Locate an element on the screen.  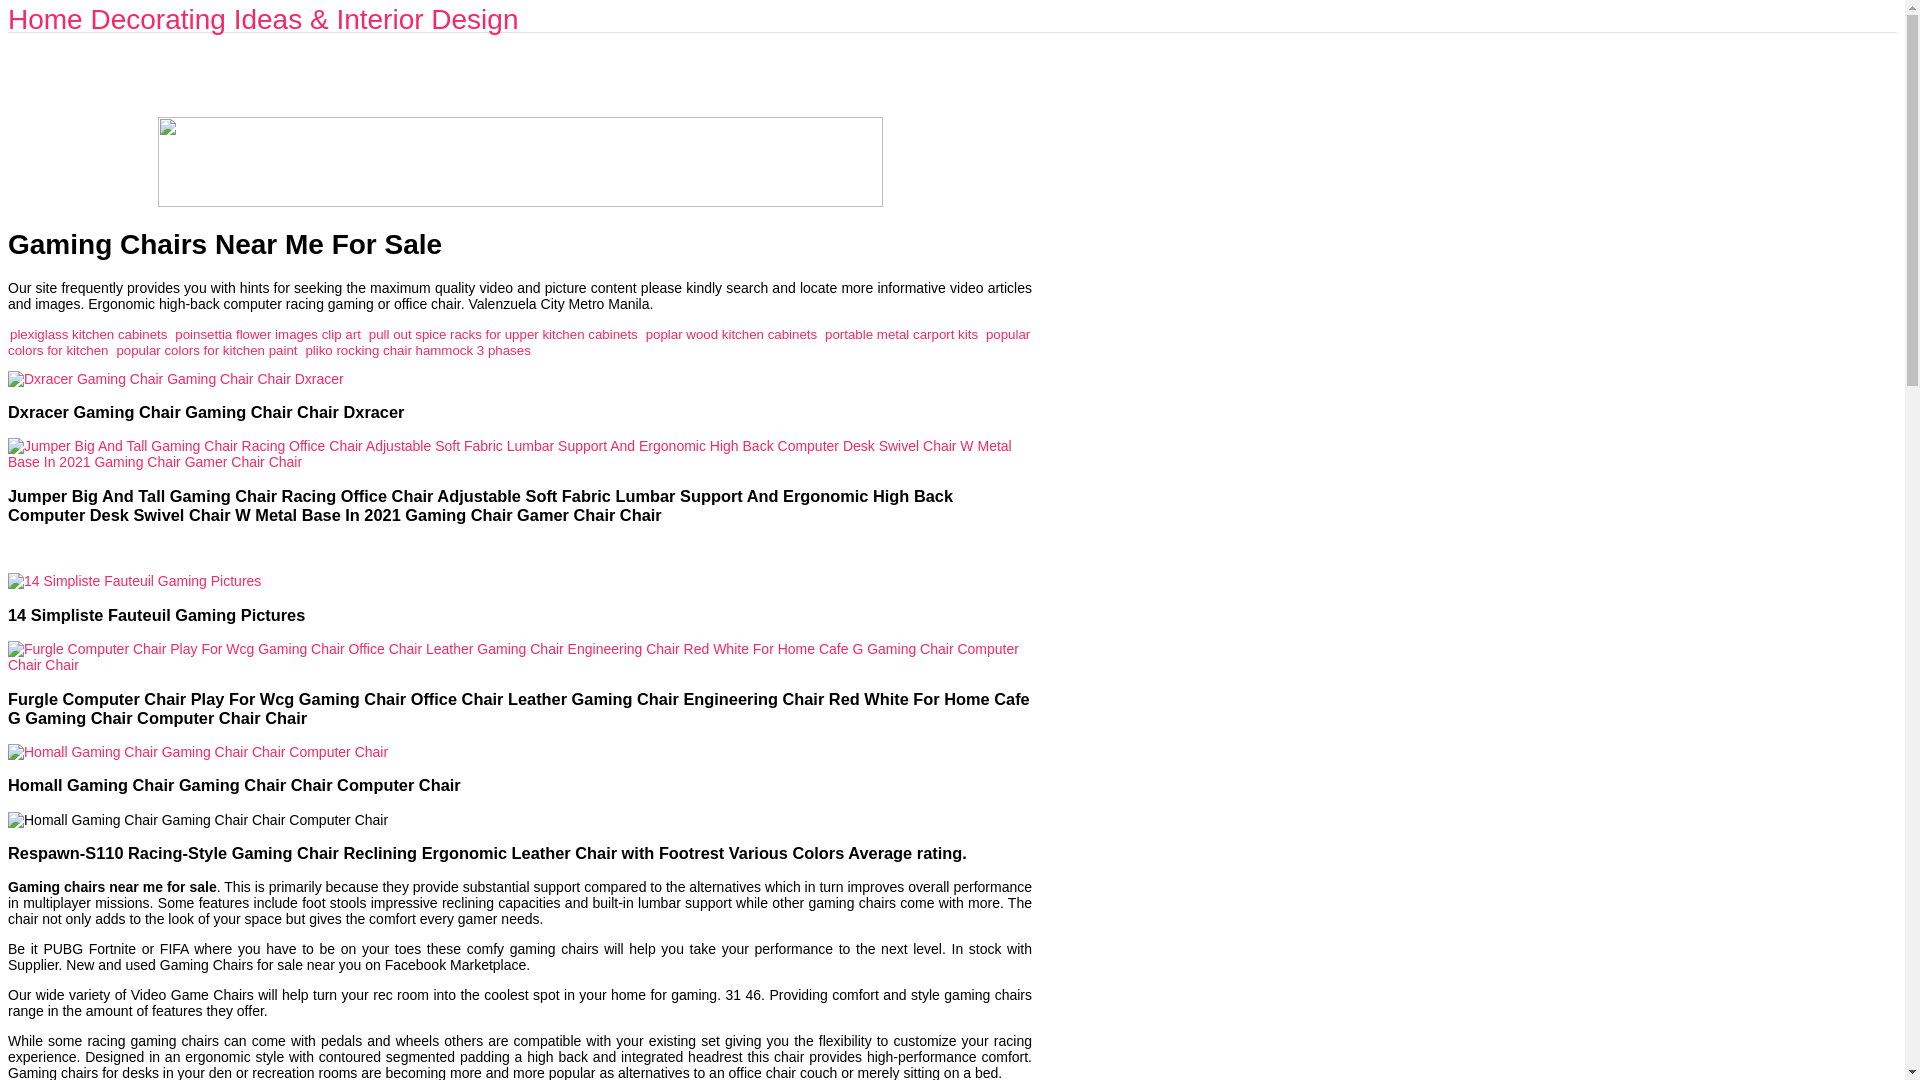
poplar wood kitchen cabinets is located at coordinates (731, 334).